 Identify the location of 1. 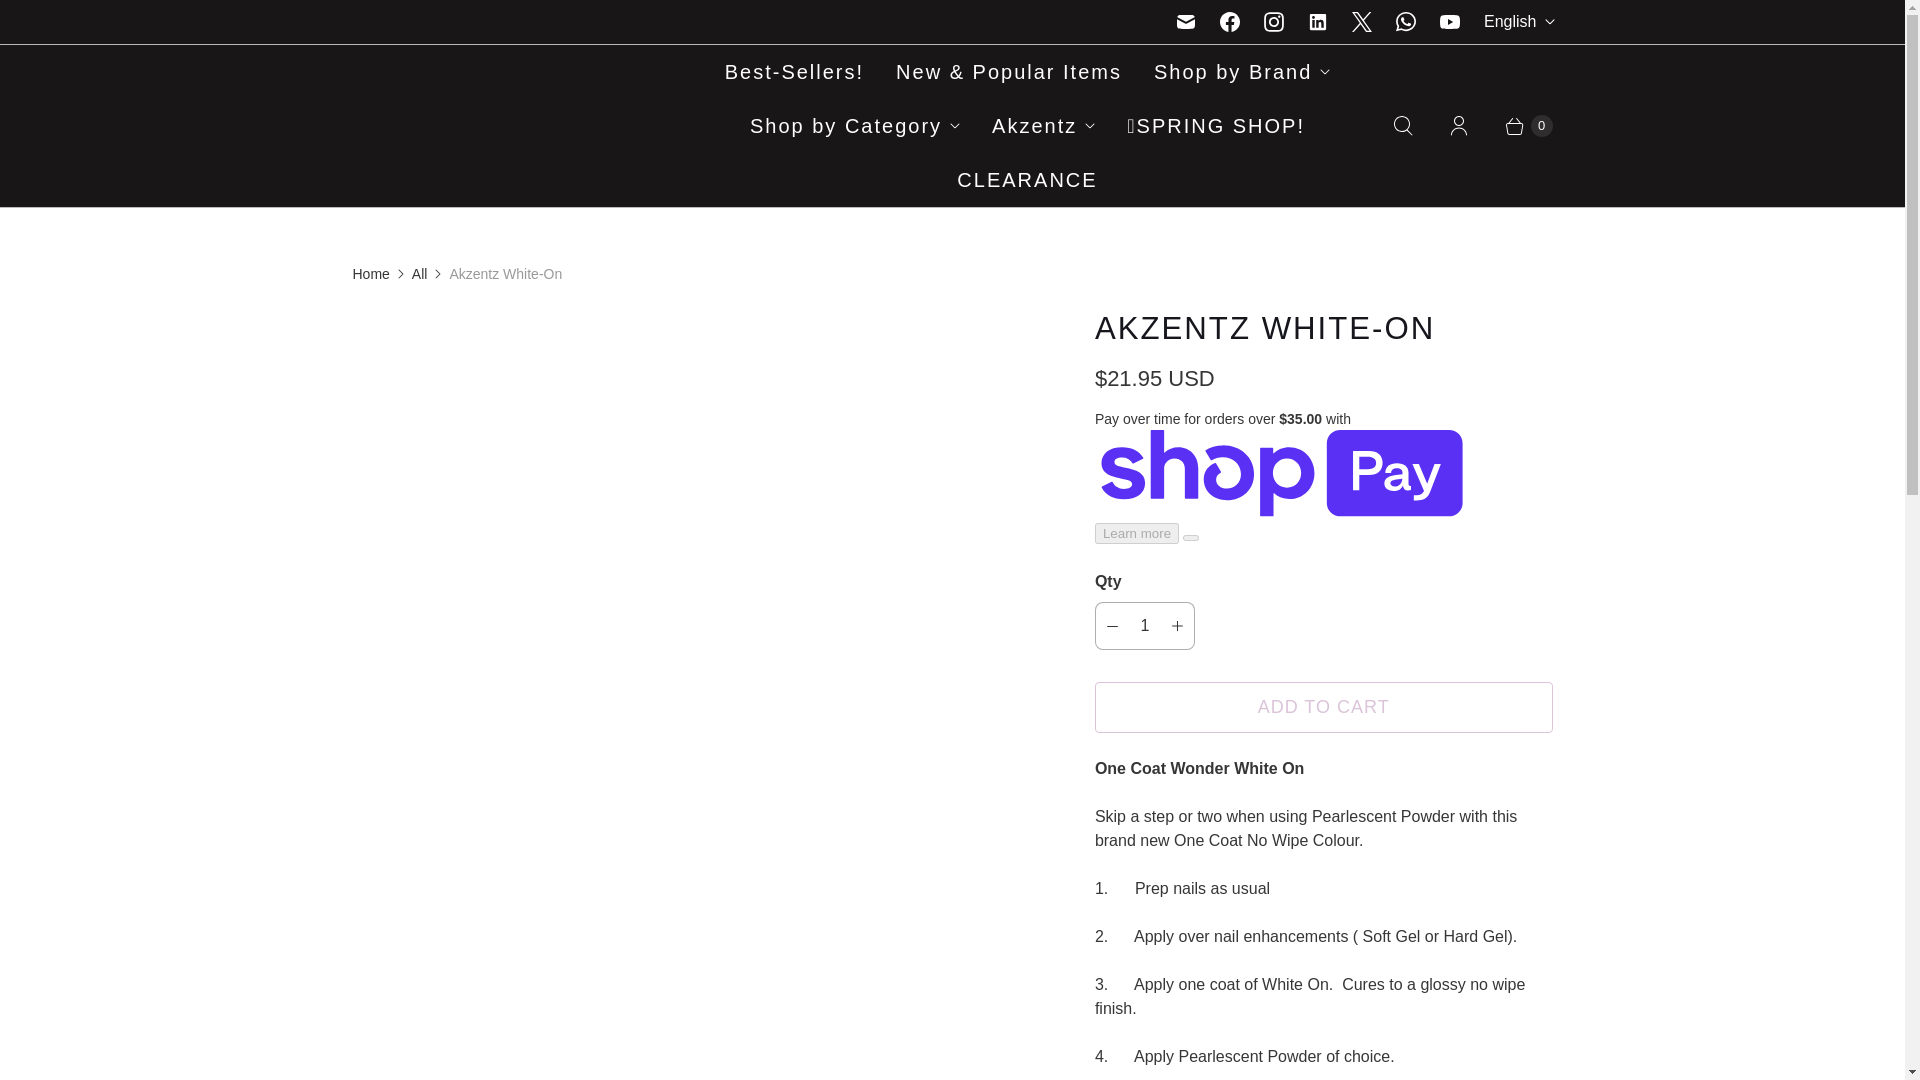
(1144, 626).